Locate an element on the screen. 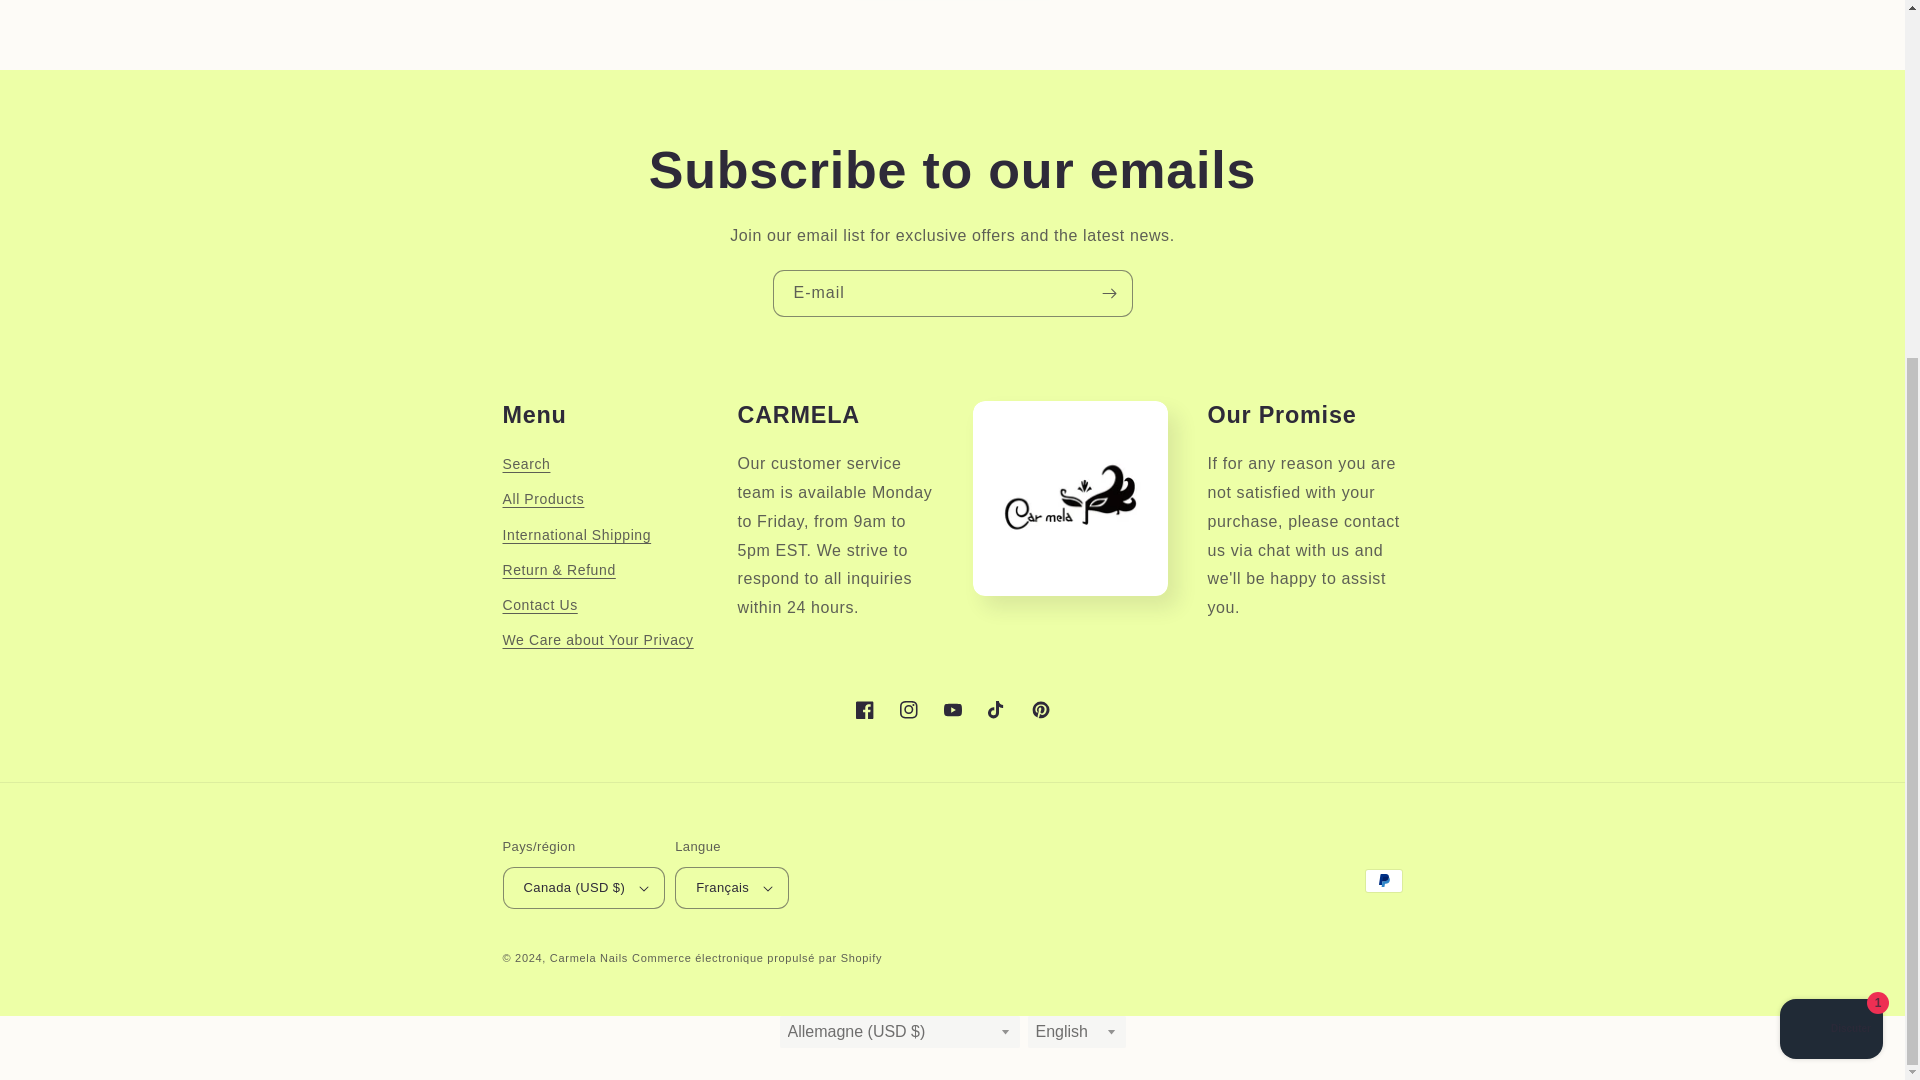  Pinterest is located at coordinates (1039, 710).